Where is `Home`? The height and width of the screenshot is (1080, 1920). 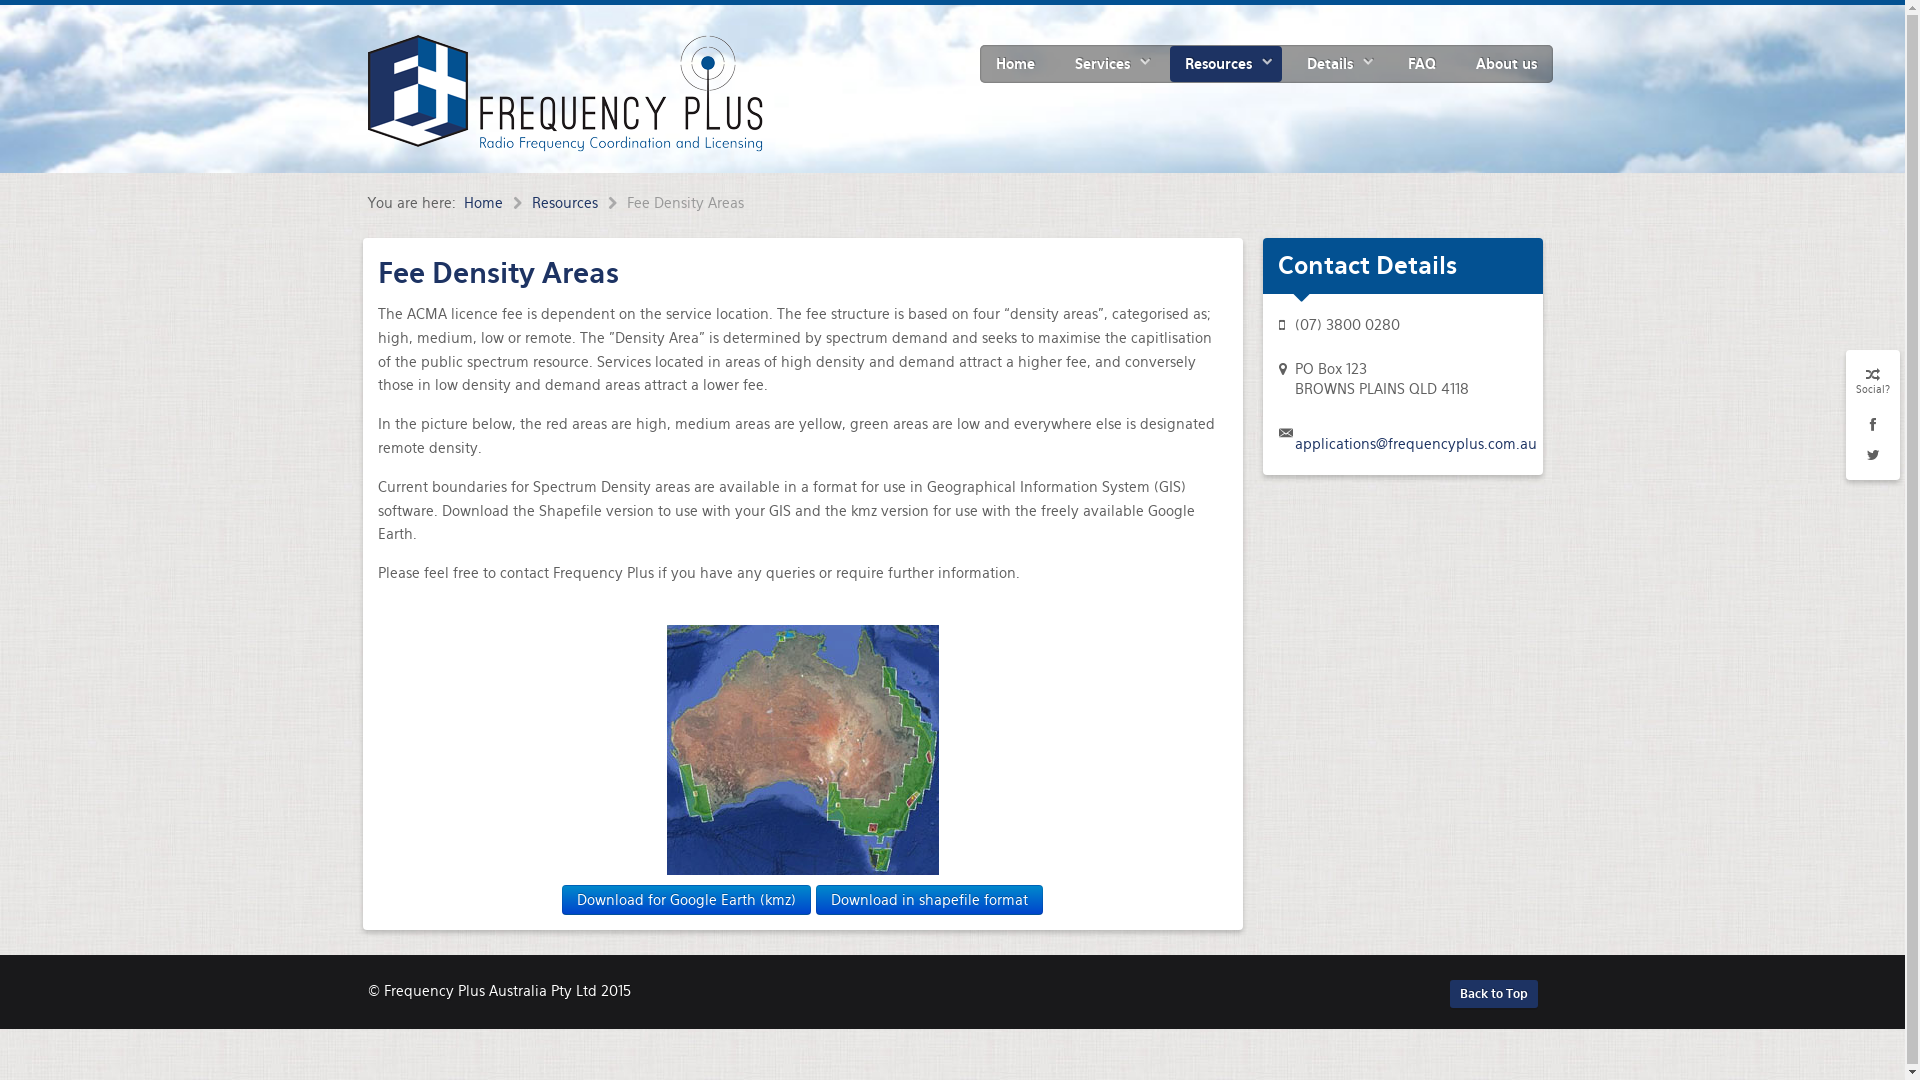 Home is located at coordinates (498, 203).